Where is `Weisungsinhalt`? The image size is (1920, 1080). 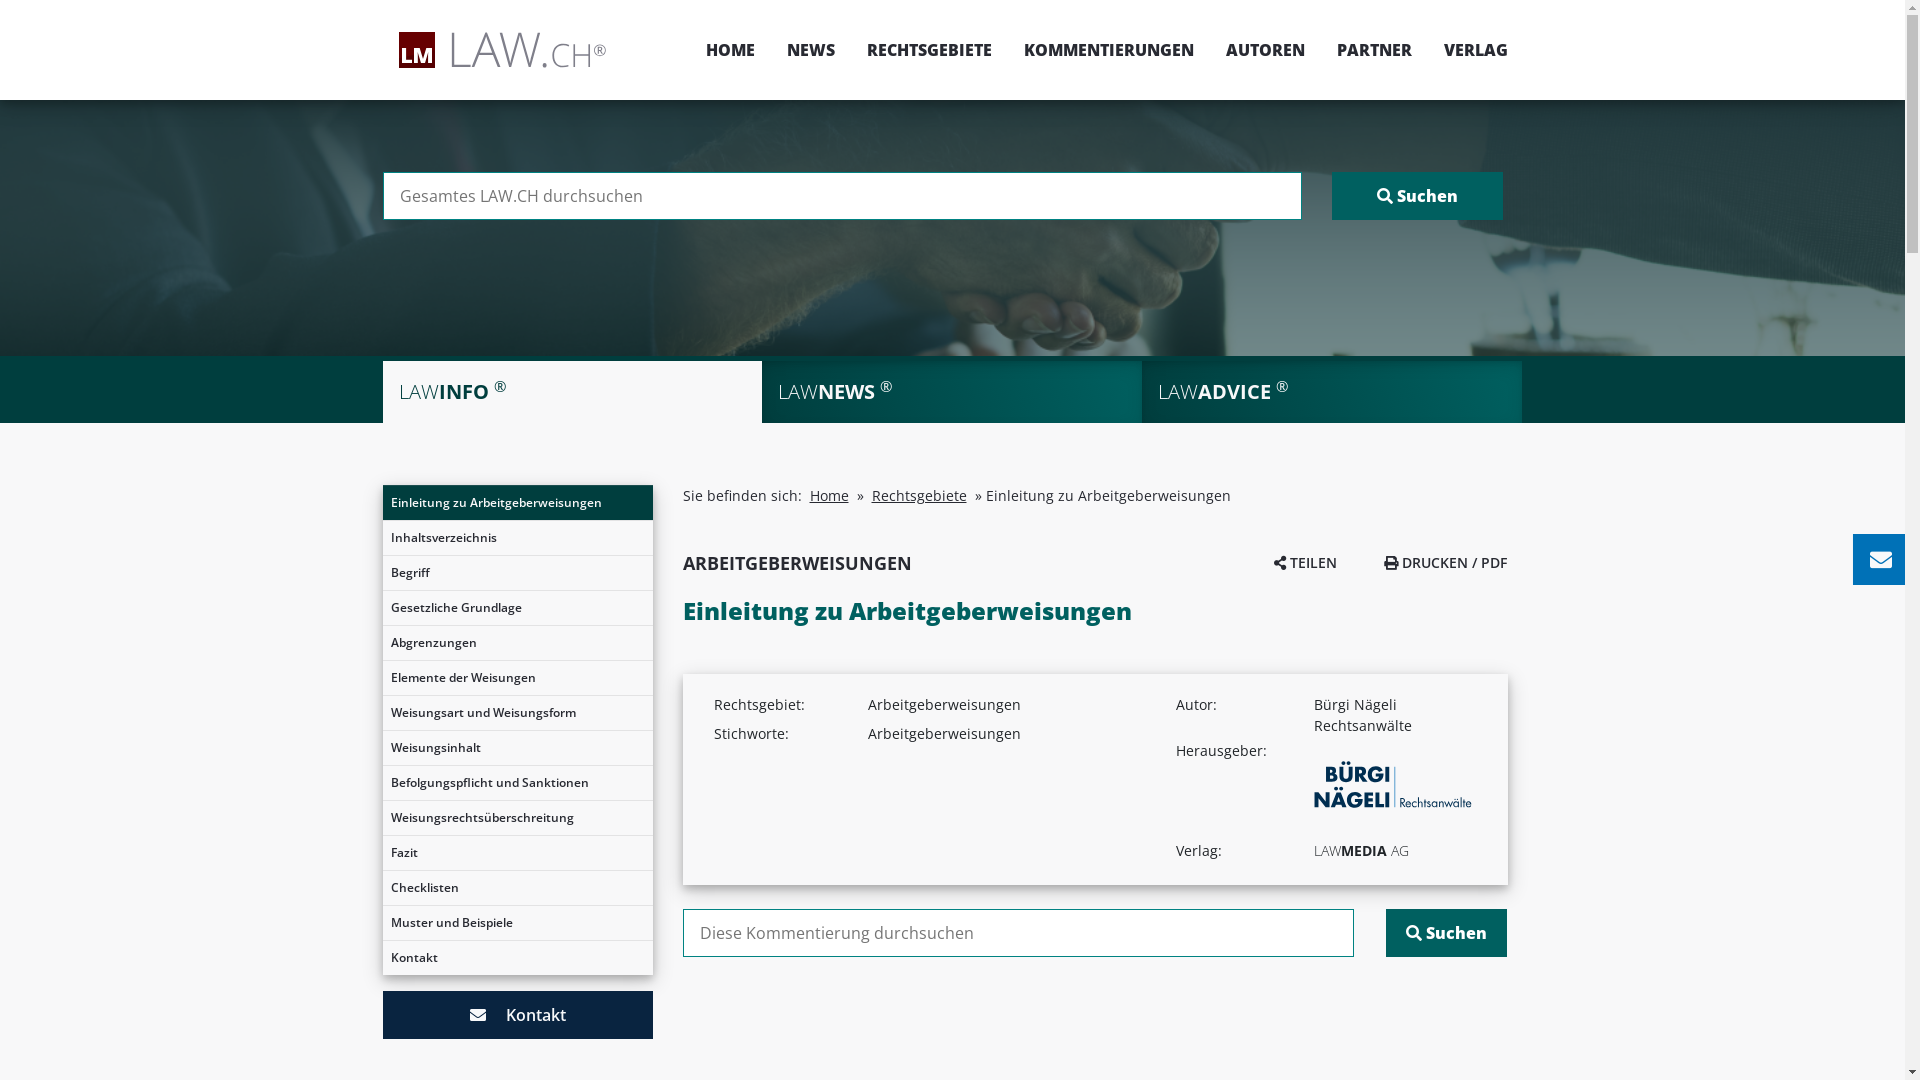
Weisungsinhalt is located at coordinates (517, 748).